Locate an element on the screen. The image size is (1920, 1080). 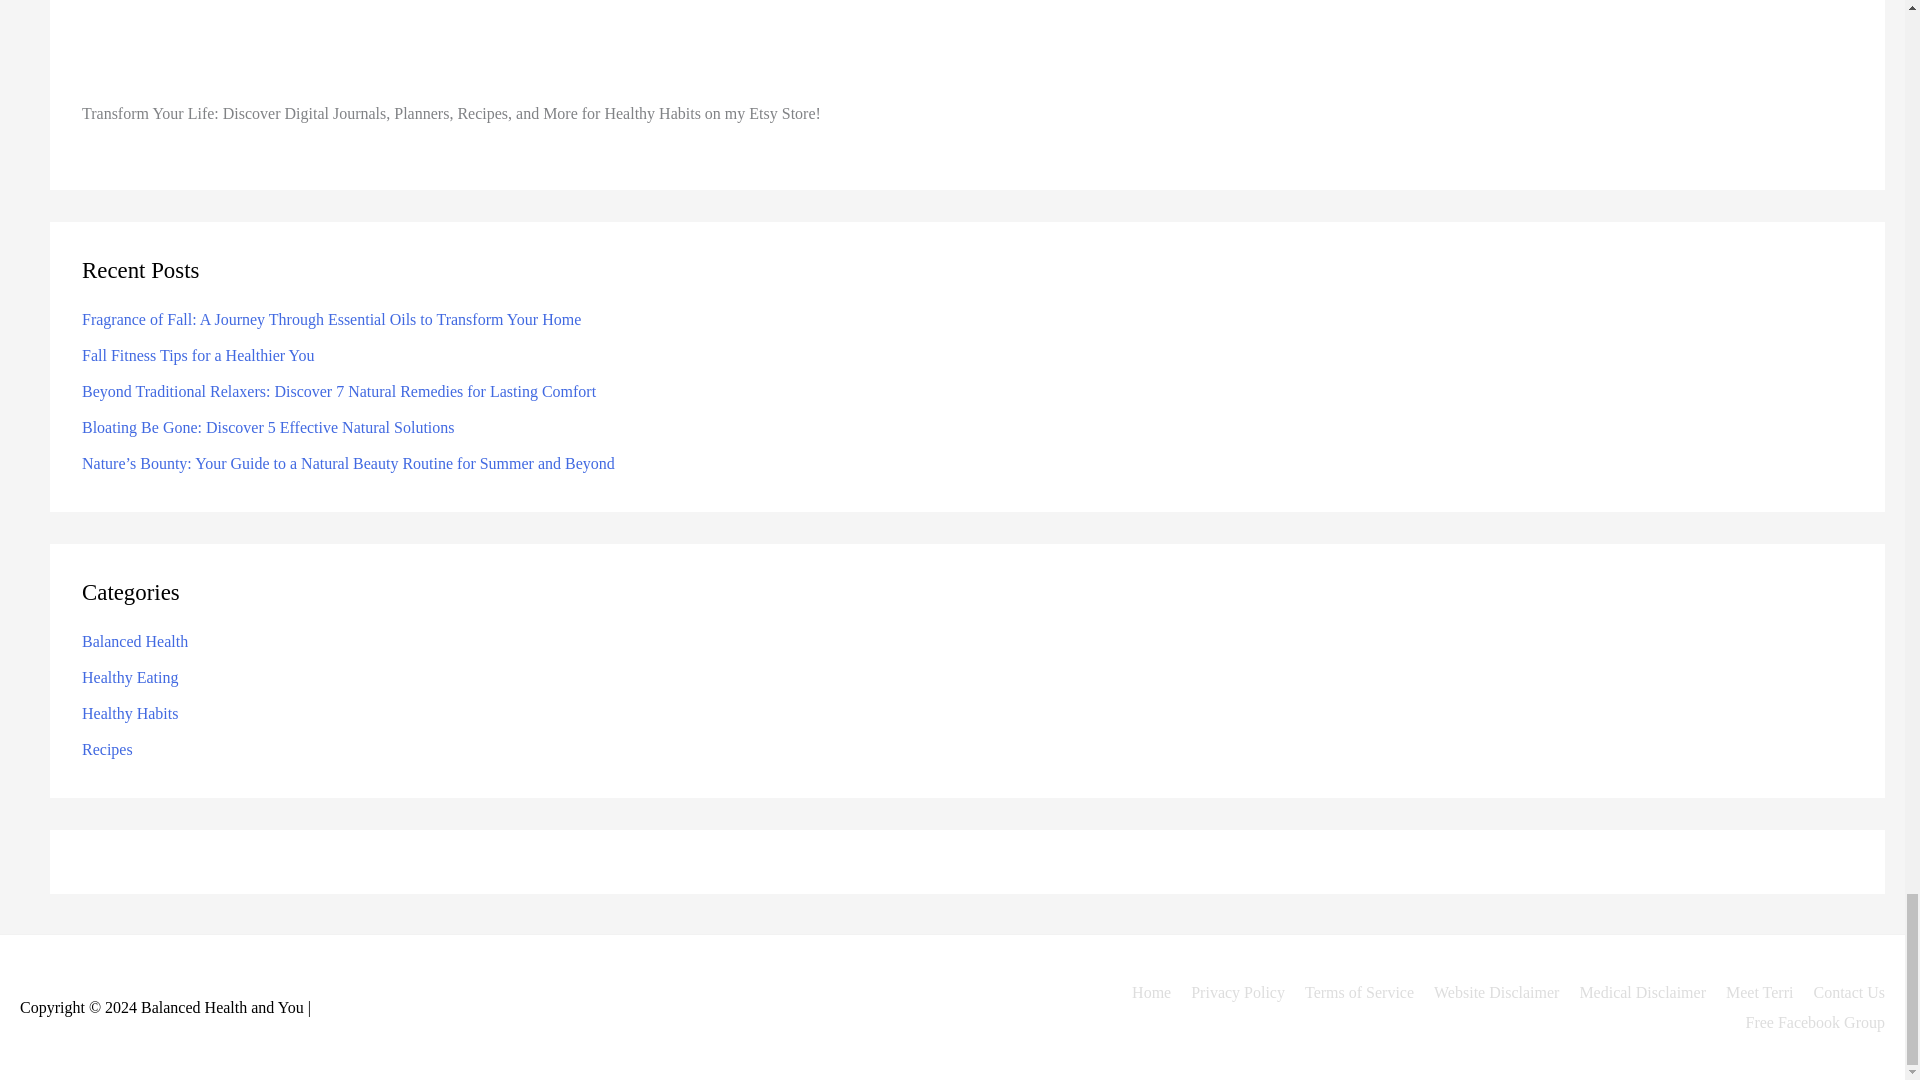
Recipes is located at coordinates (107, 749).